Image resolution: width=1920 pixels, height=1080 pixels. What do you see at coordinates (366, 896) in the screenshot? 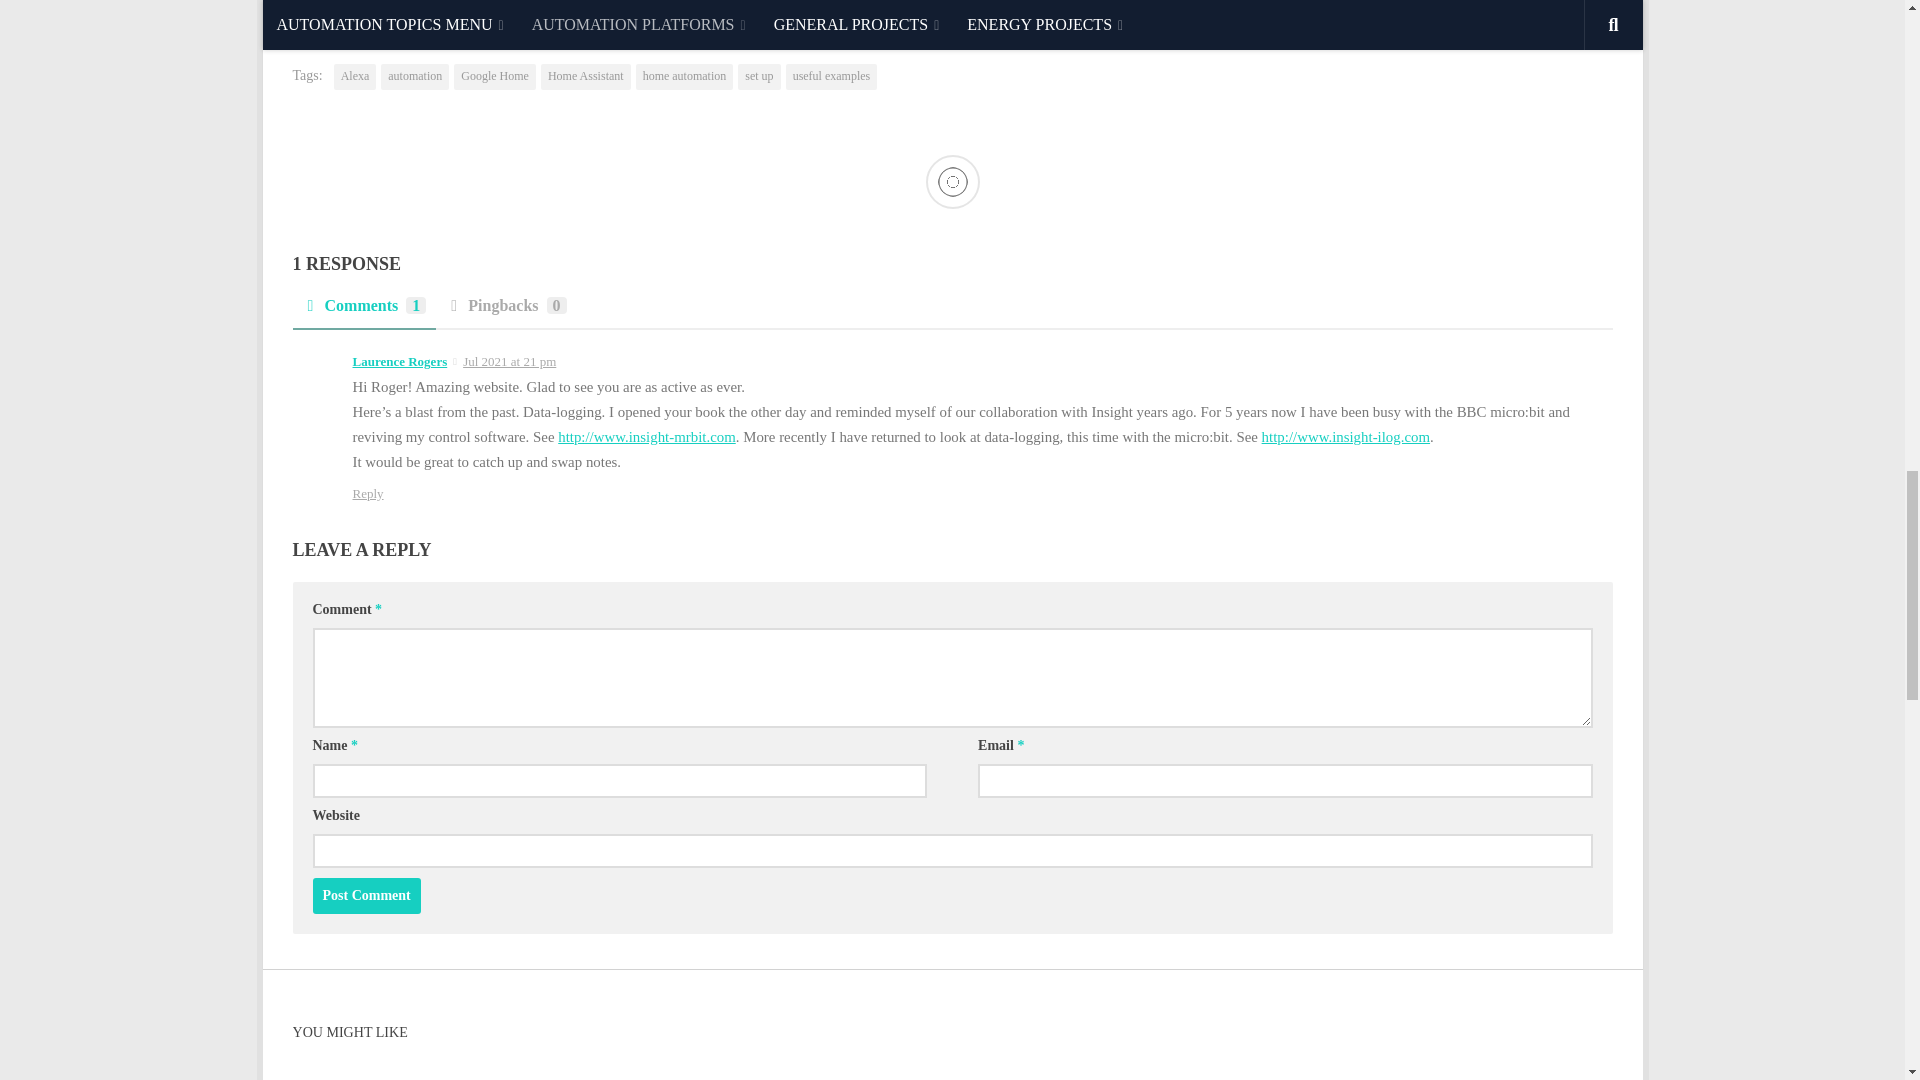
I see `Post Comment` at bounding box center [366, 896].